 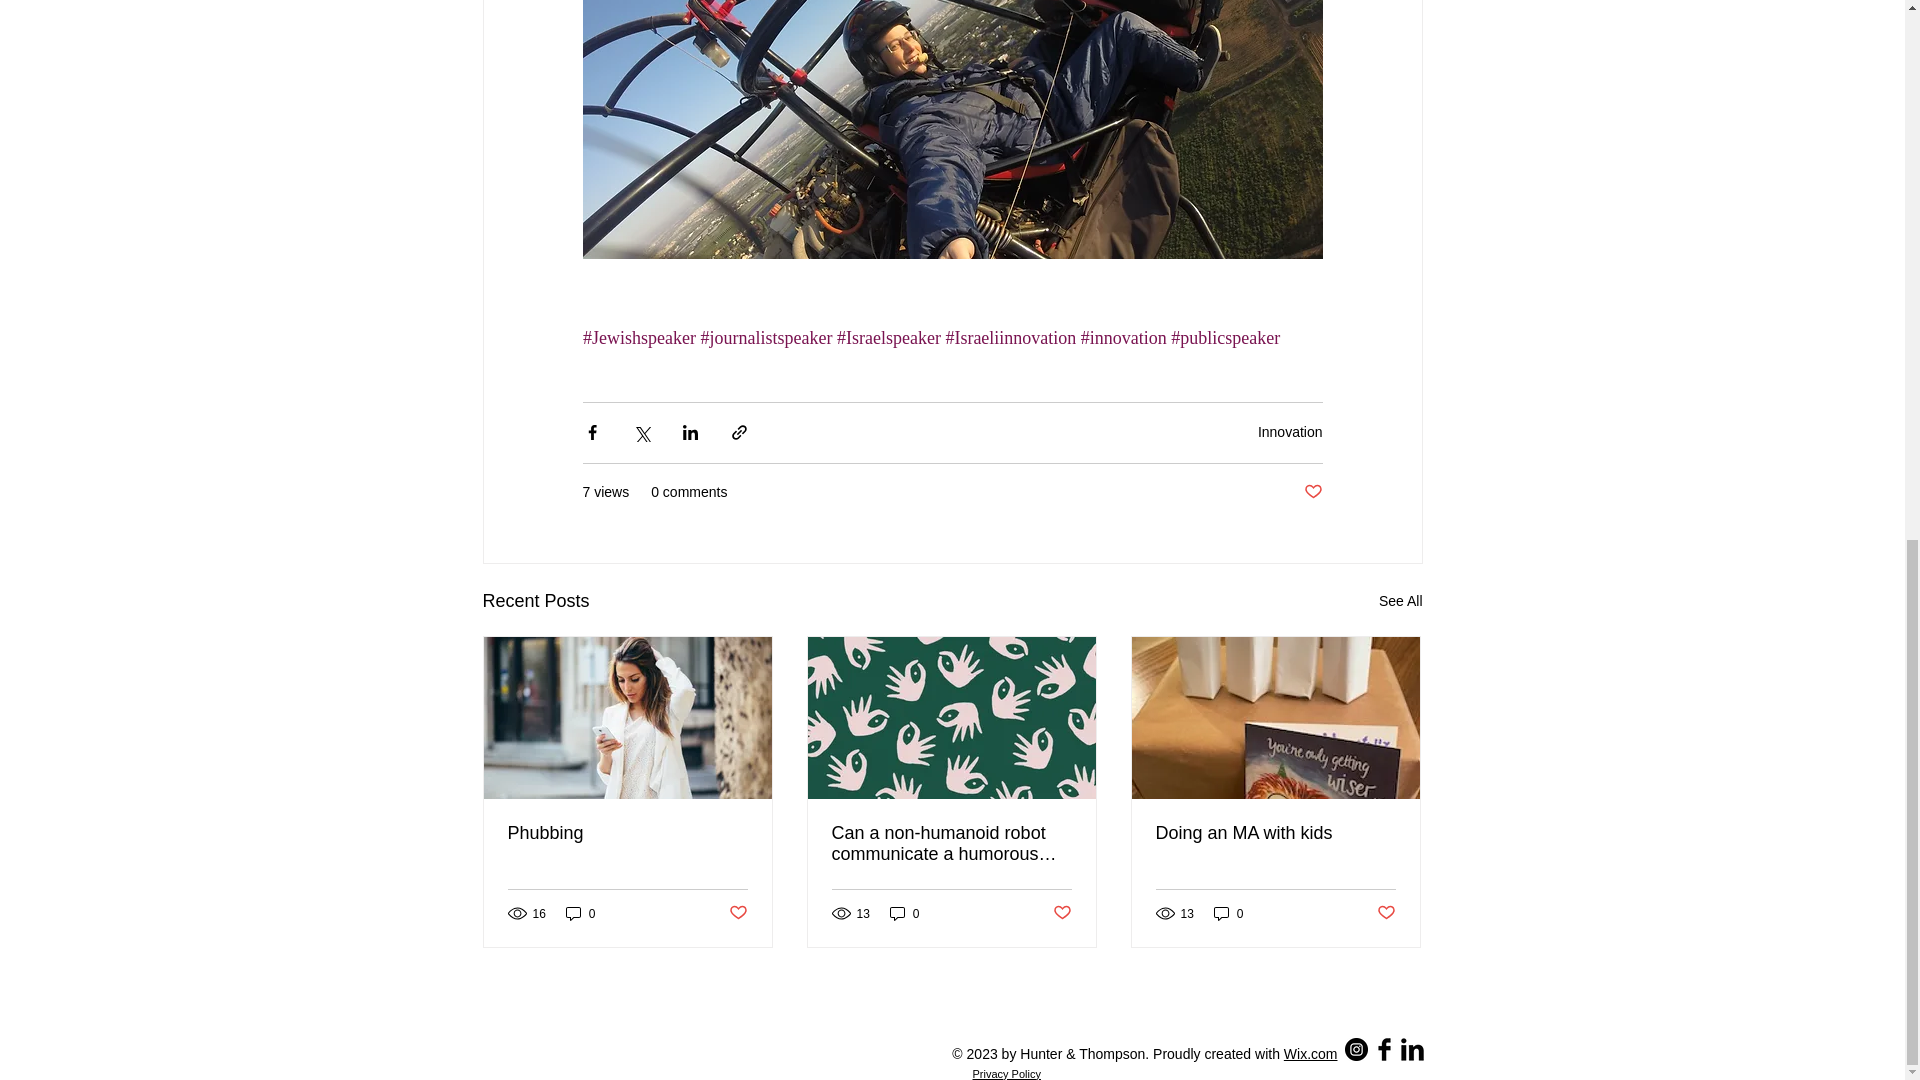 I want to click on Innovation, so click(x=1290, y=432).